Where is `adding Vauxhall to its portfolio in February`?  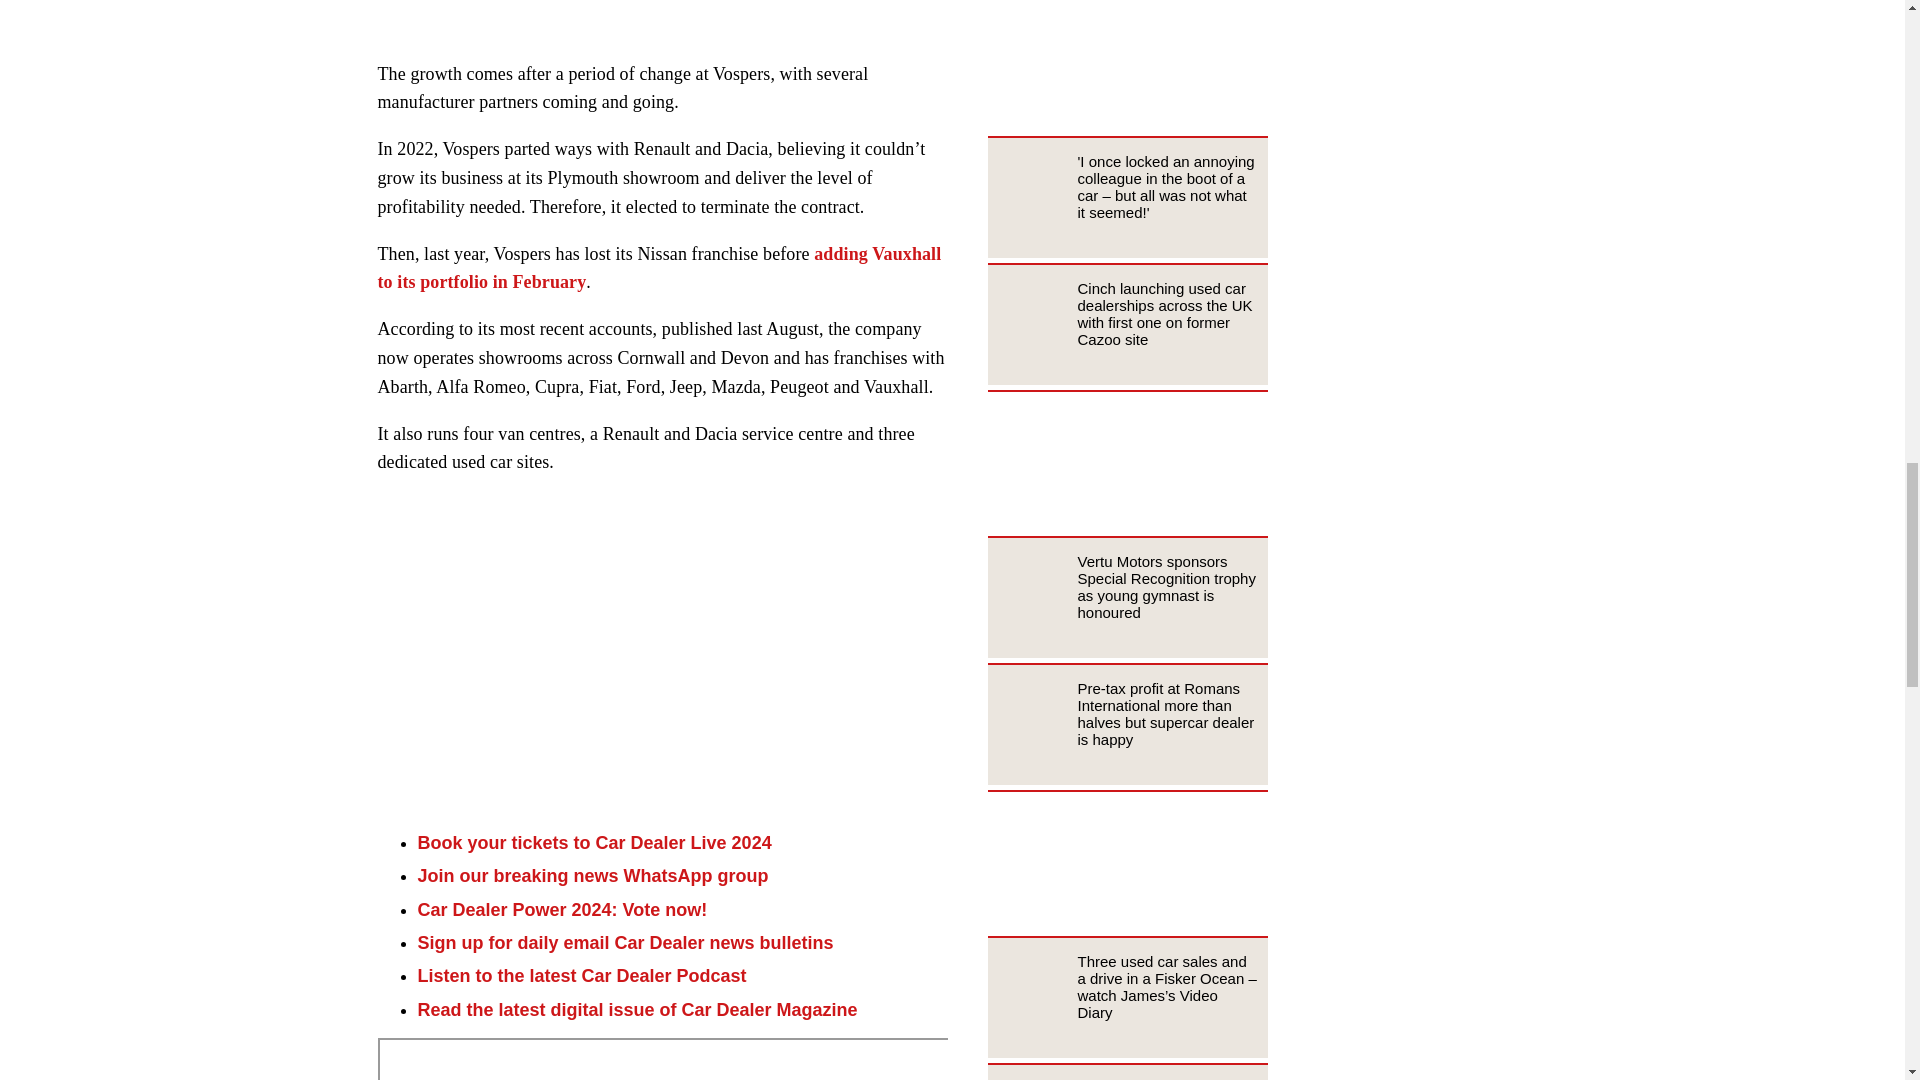 adding Vauxhall to its portfolio in February is located at coordinates (660, 268).